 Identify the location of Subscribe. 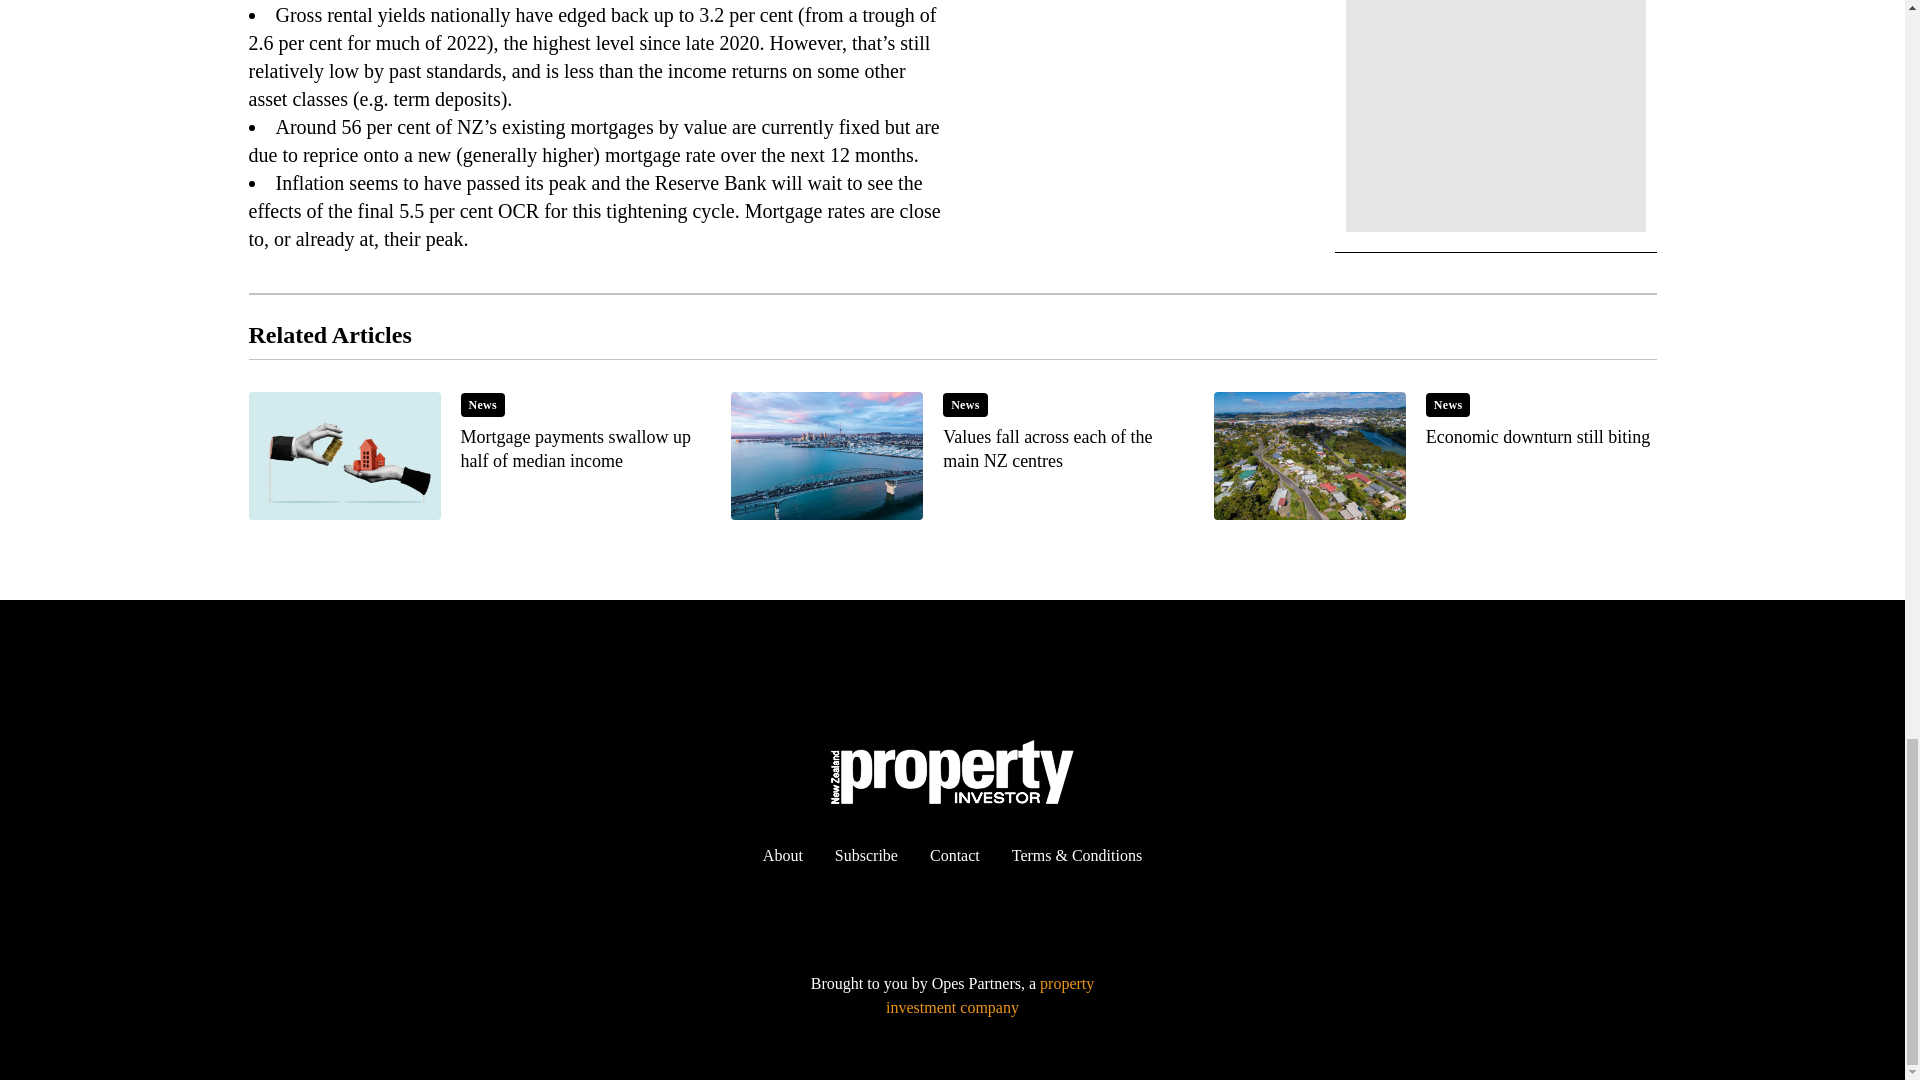
(1434, 456).